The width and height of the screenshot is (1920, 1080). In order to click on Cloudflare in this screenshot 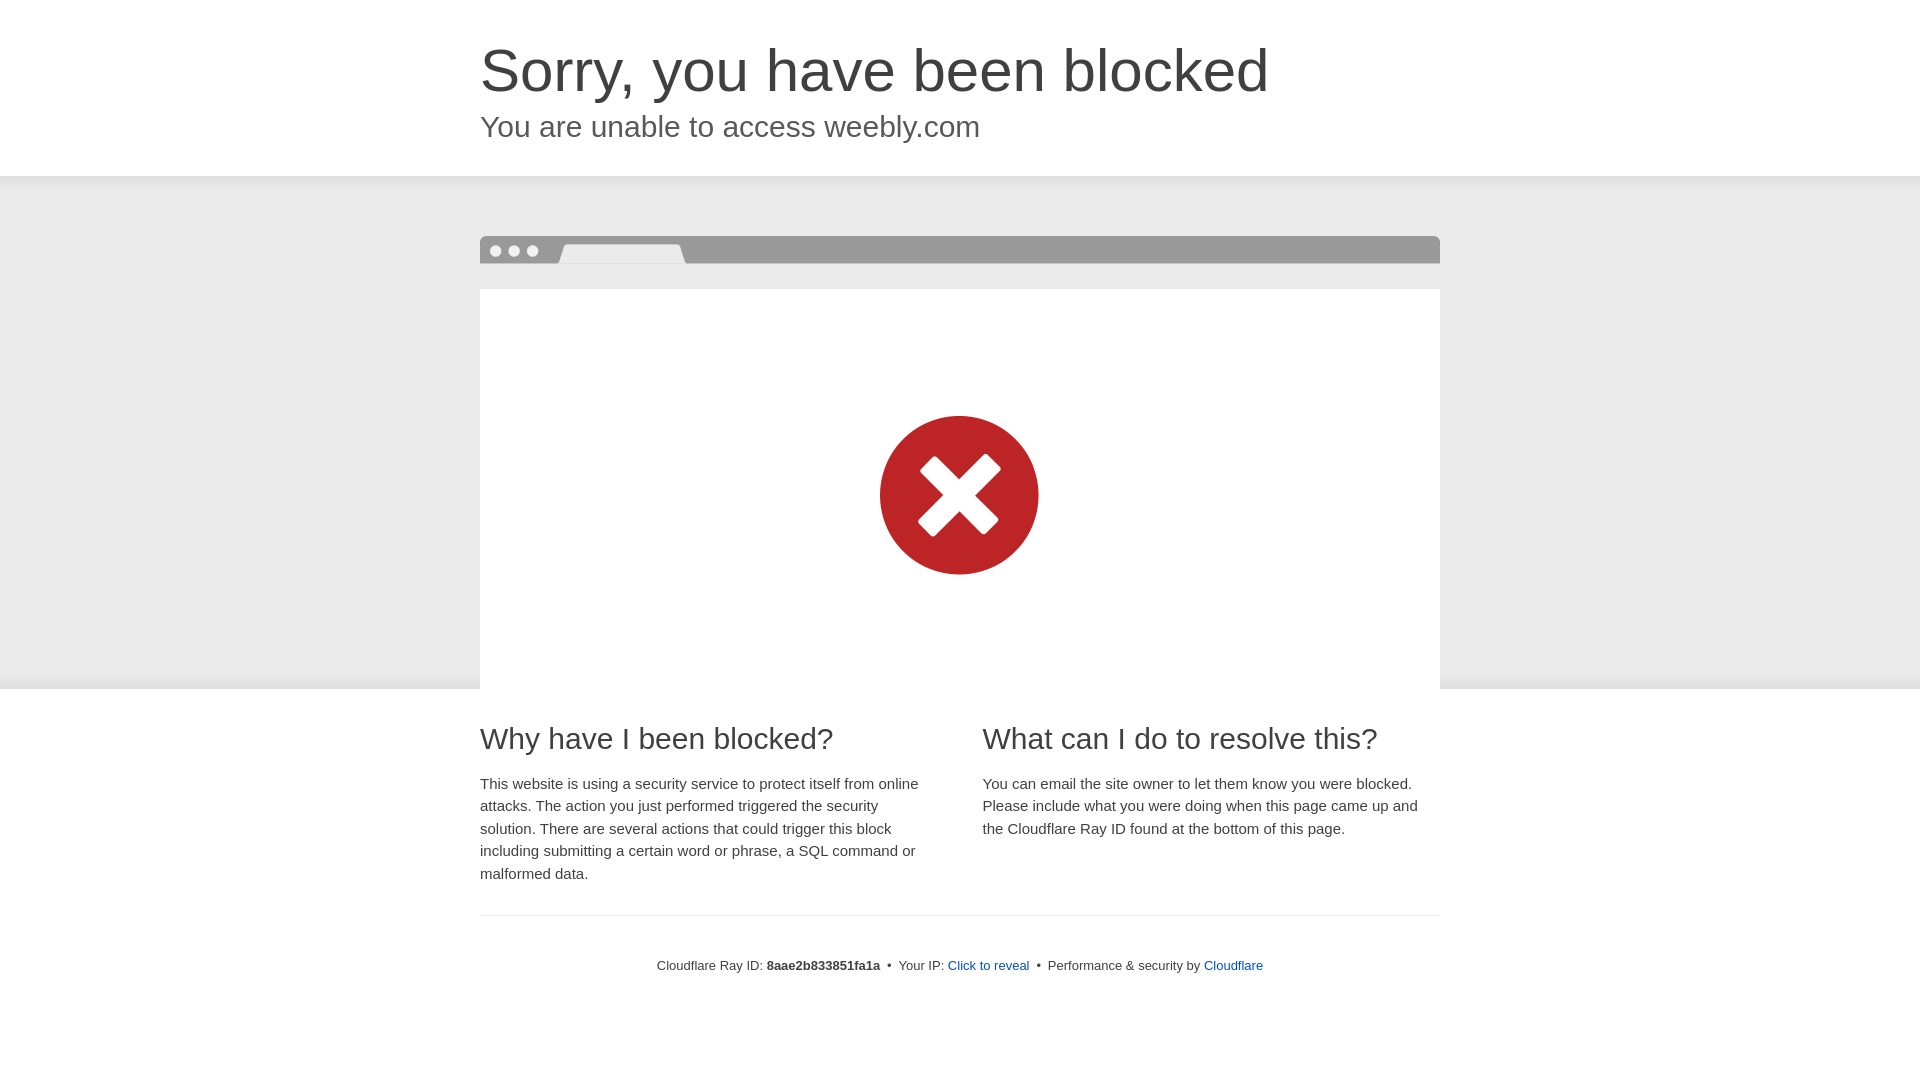, I will do `click(1233, 965)`.